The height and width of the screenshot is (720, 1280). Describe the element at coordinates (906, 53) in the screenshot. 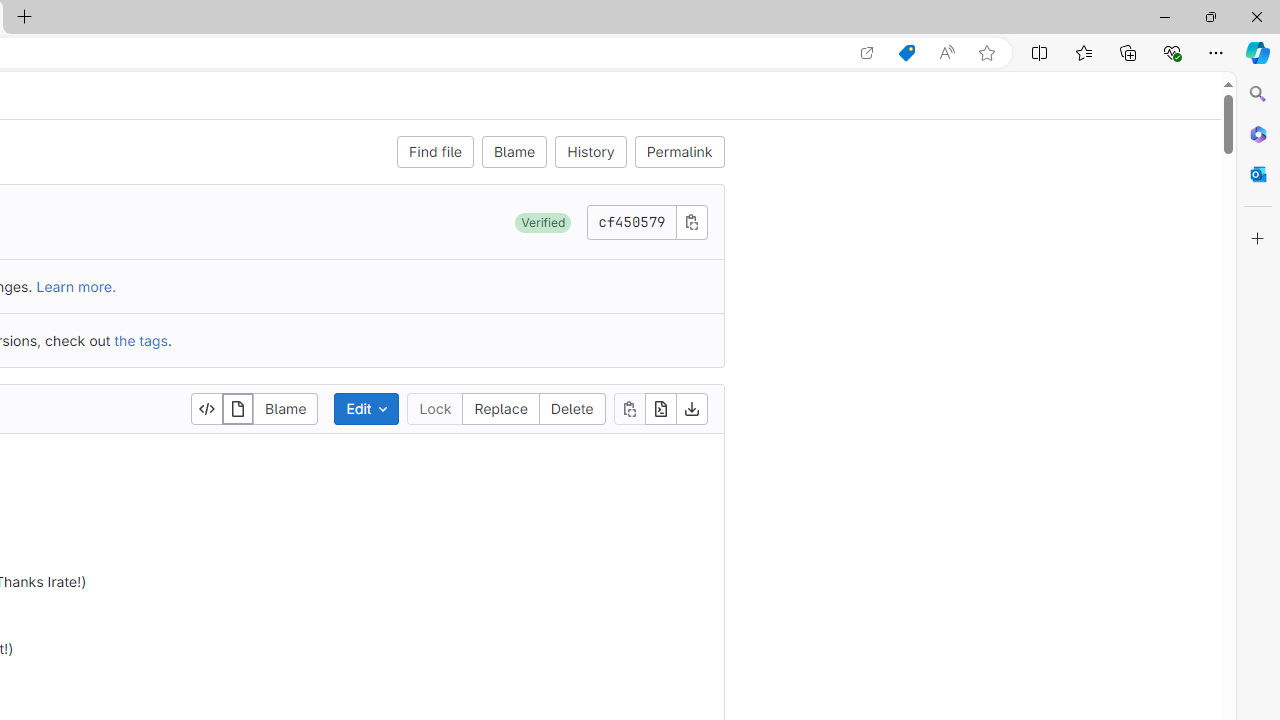

I see `Shopping in Microsoft Edge` at that location.